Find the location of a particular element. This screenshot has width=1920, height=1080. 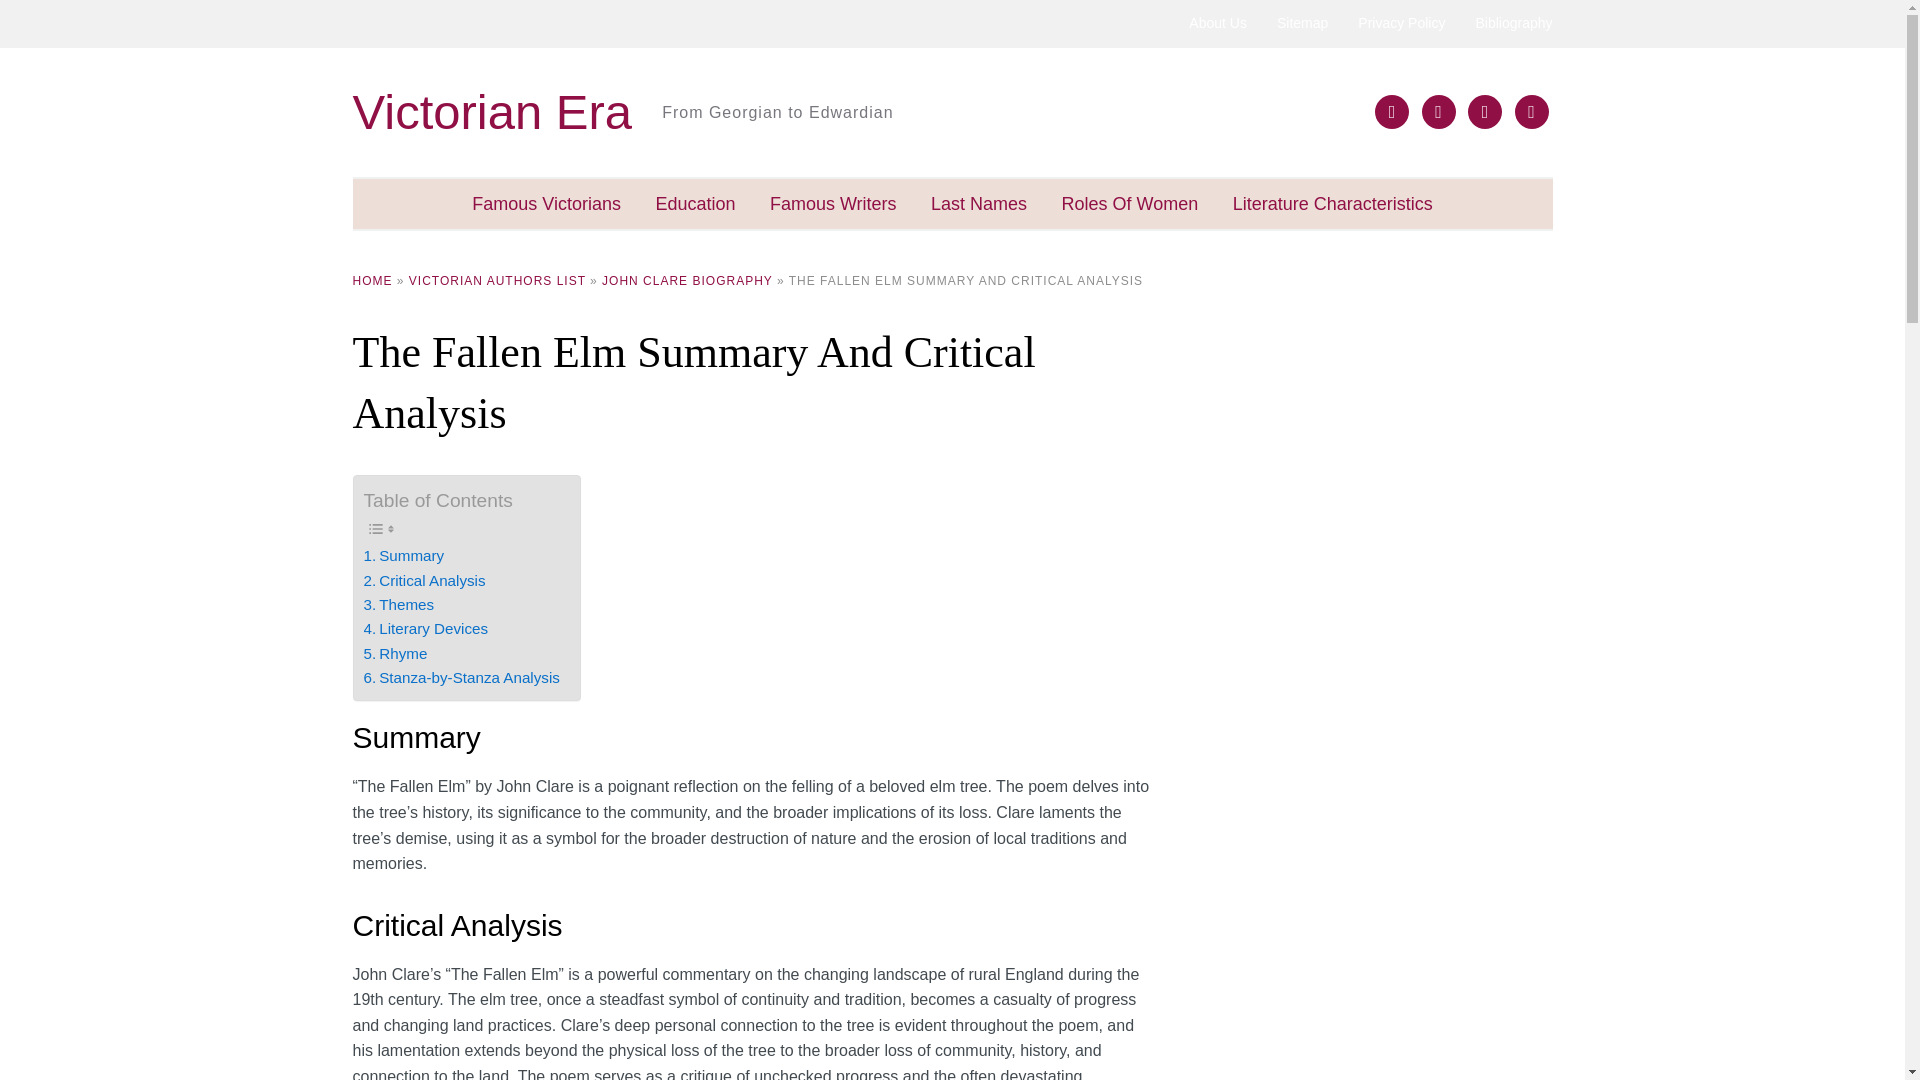

Literary Devices is located at coordinates (426, 628).